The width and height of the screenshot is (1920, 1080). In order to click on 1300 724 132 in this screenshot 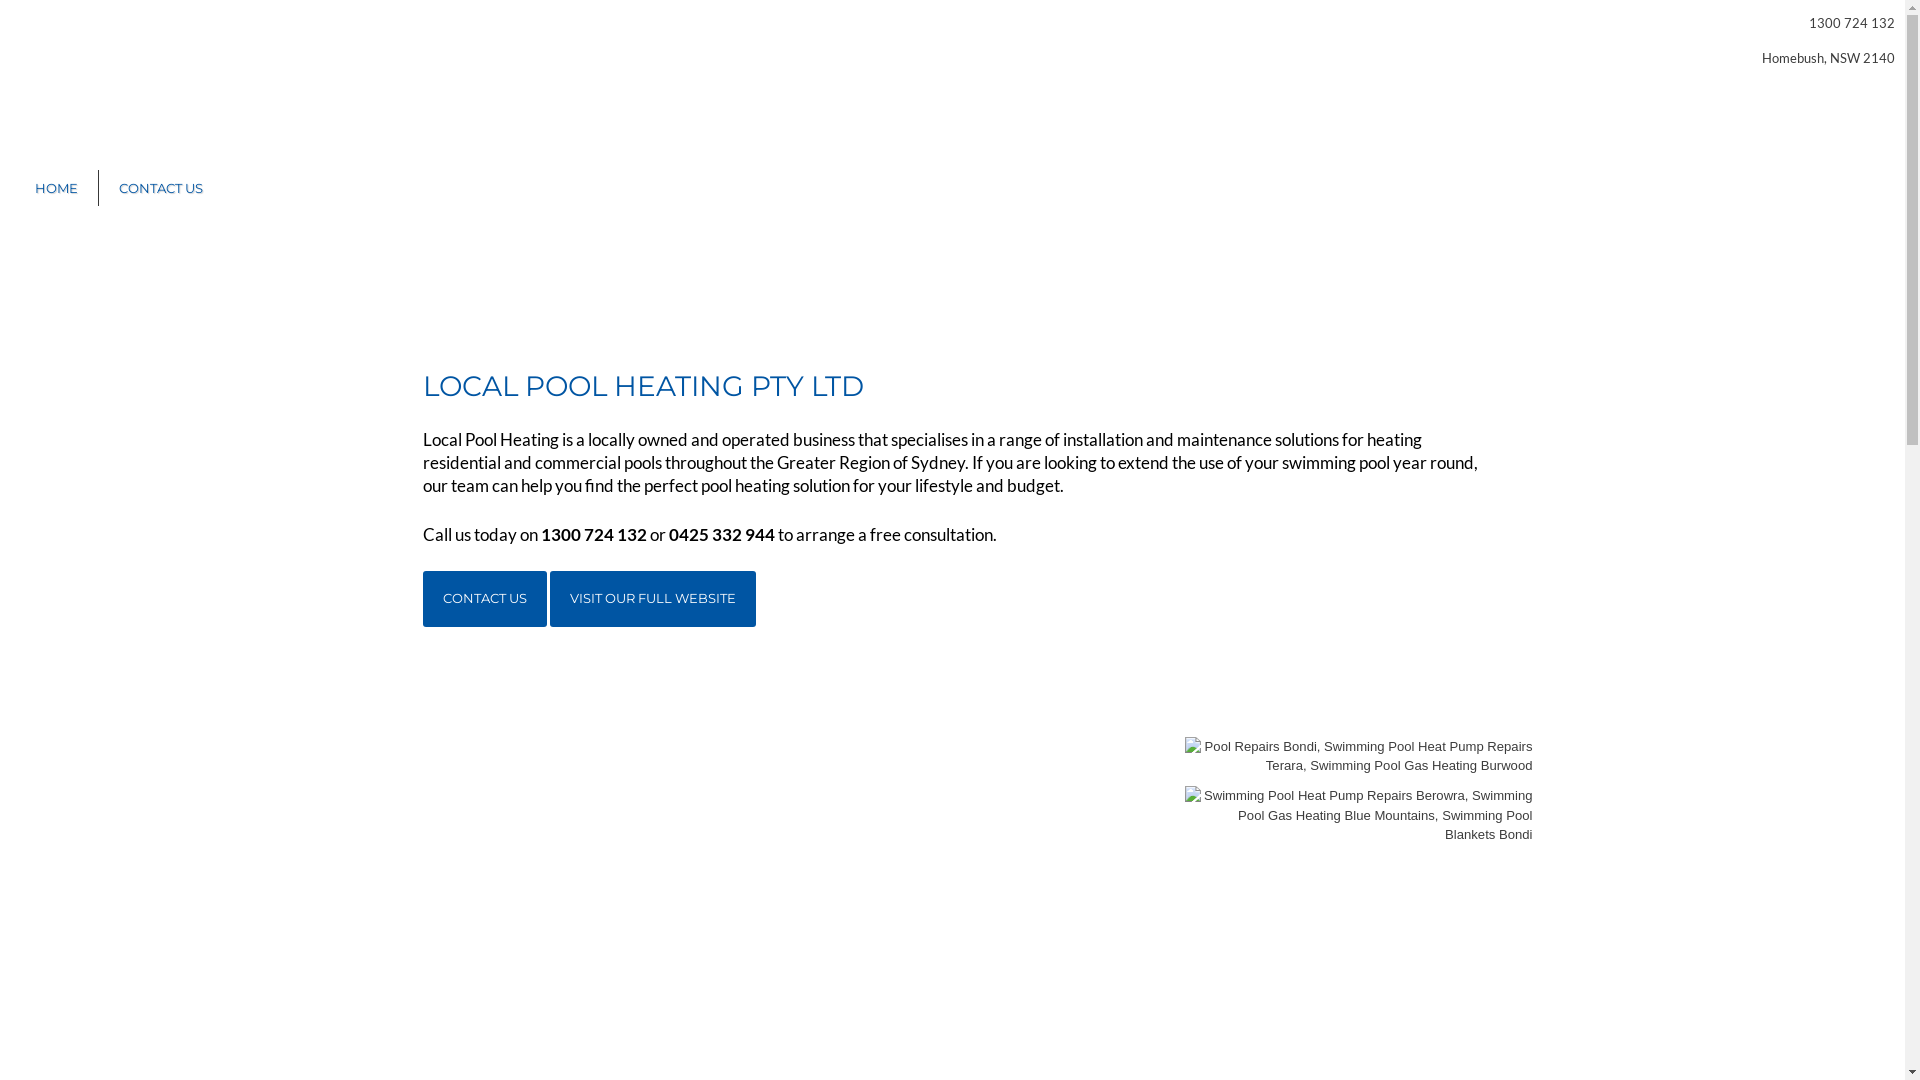, I will do `click(1852, 23)`.